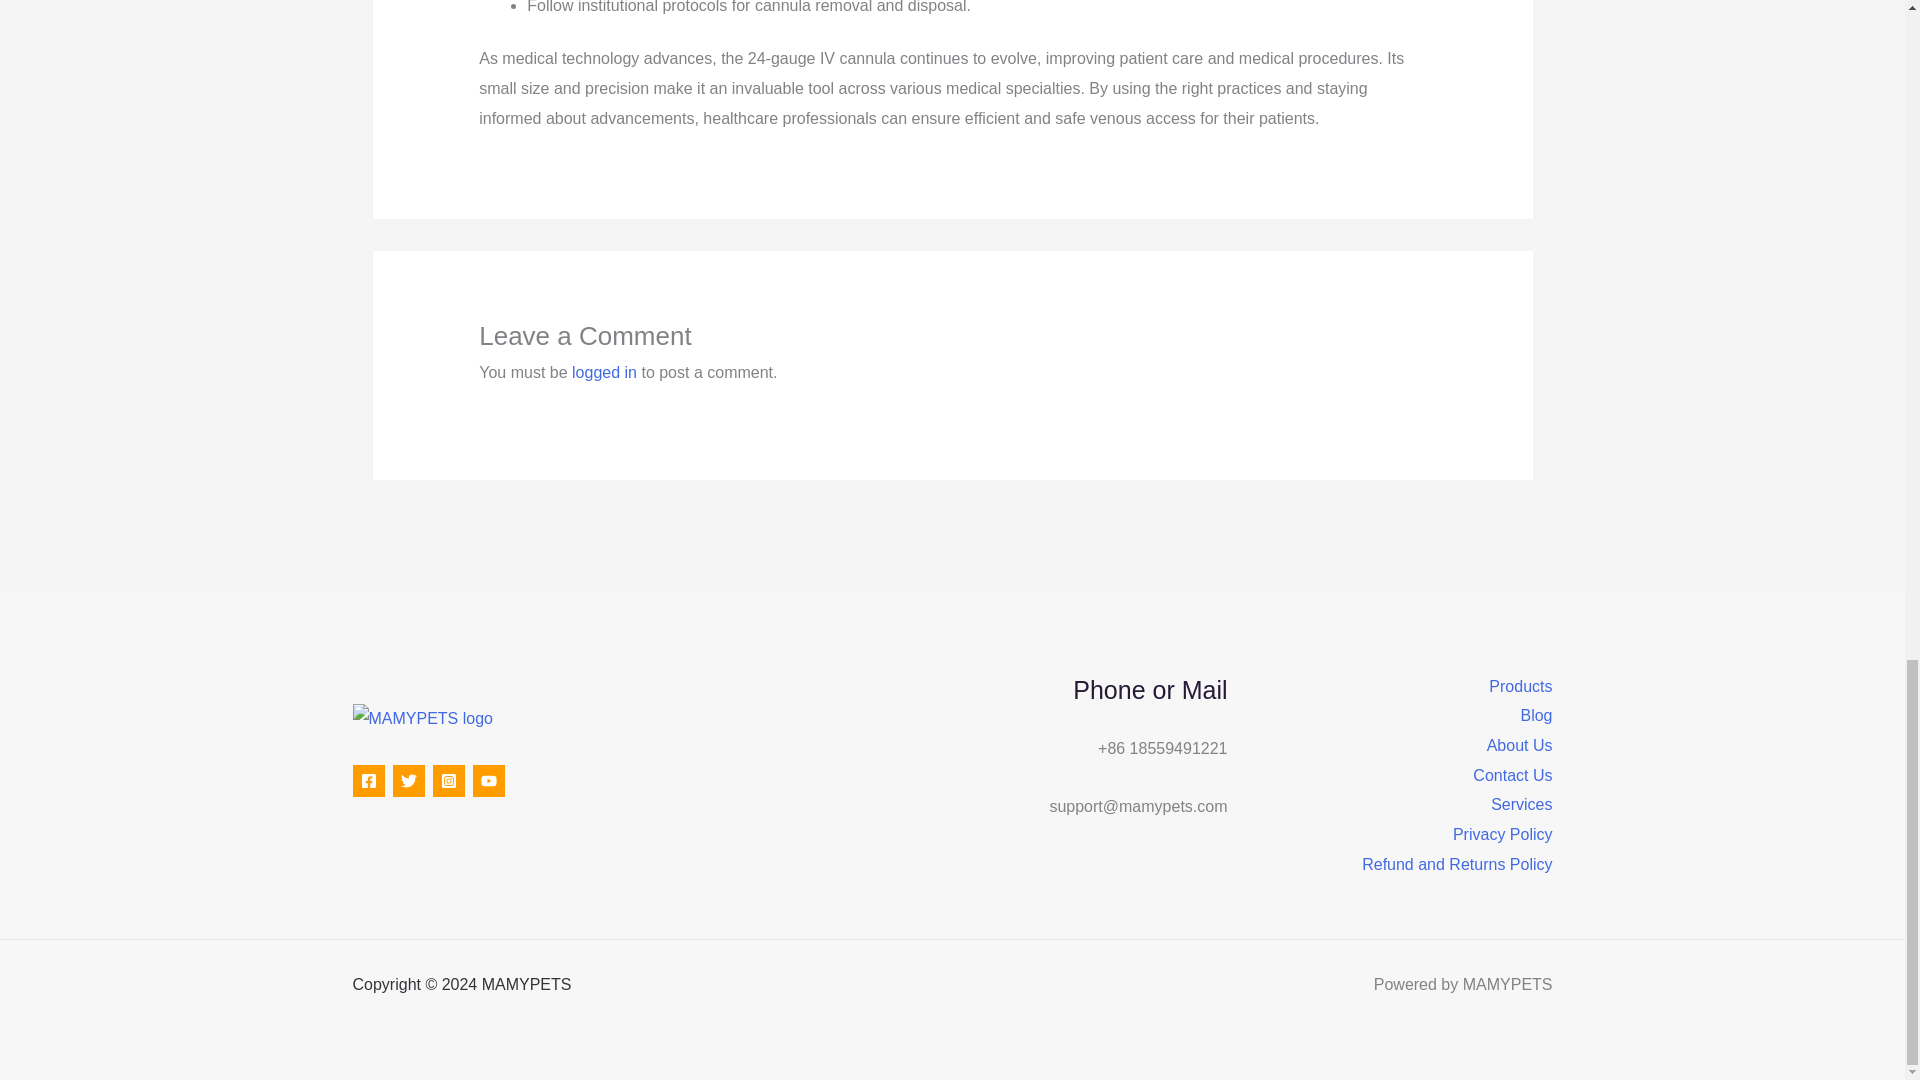 This screenshot has height=1080, width=1920. I want to click on Privacy Policy, so click(1503, 834).